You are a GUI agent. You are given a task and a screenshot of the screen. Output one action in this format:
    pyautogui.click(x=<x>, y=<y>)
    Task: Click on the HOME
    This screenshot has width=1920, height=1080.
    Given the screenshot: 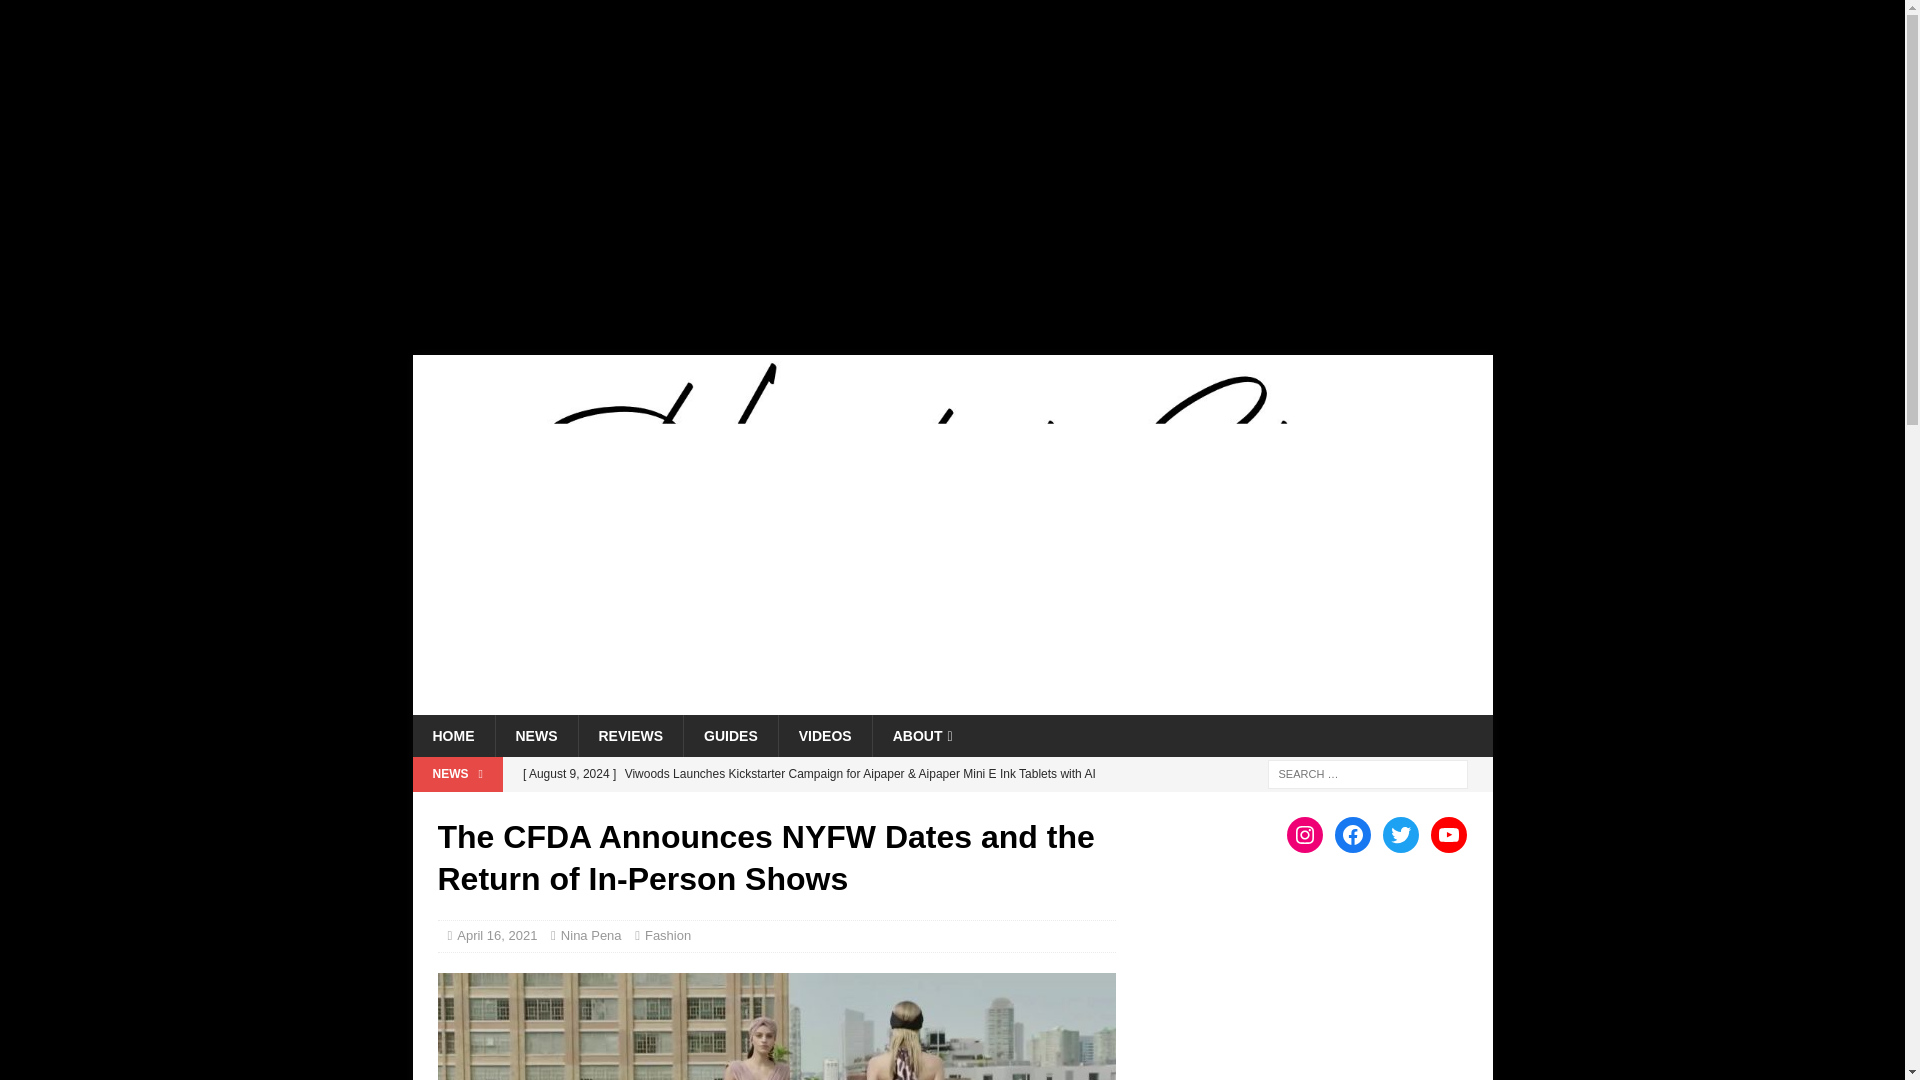 What is the action you would take?
    pyautogui.click(x=452, y=736)
    